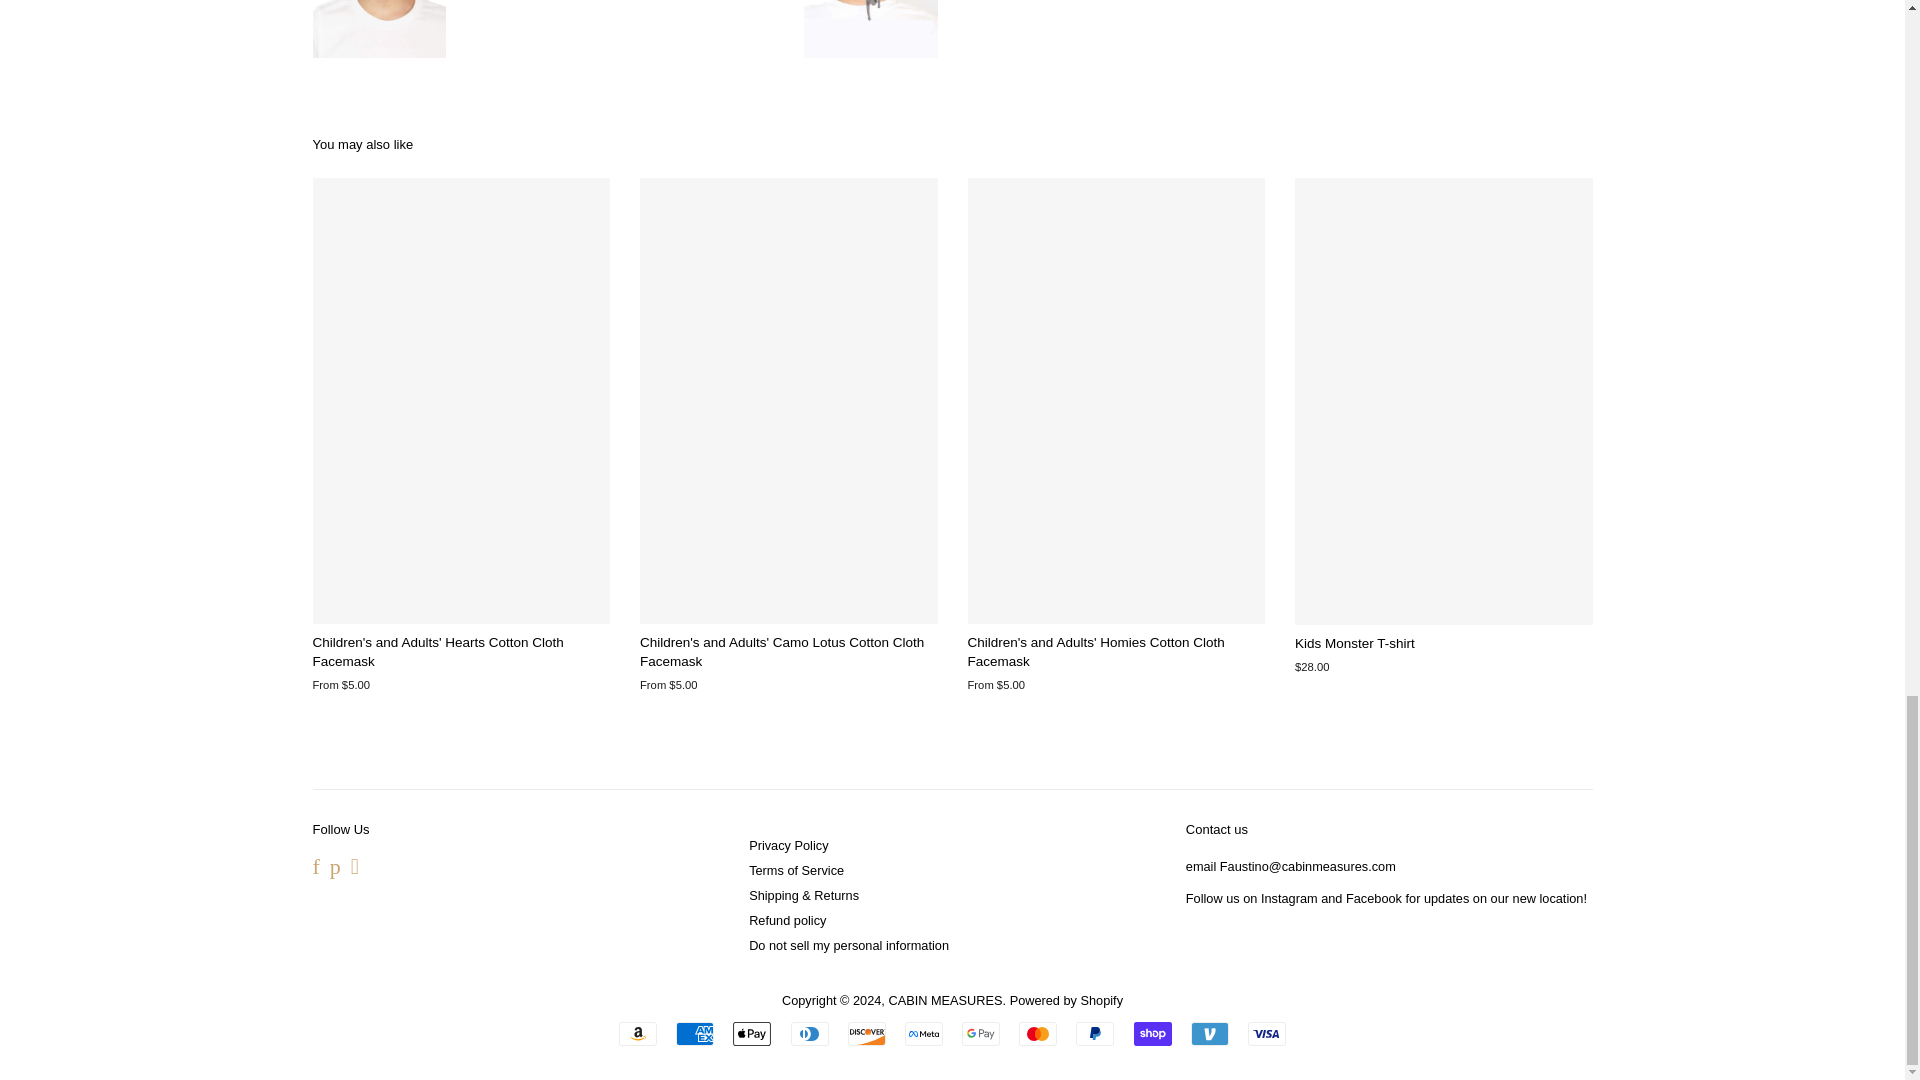  I want to click on PayPal, so click(1094, 1034).